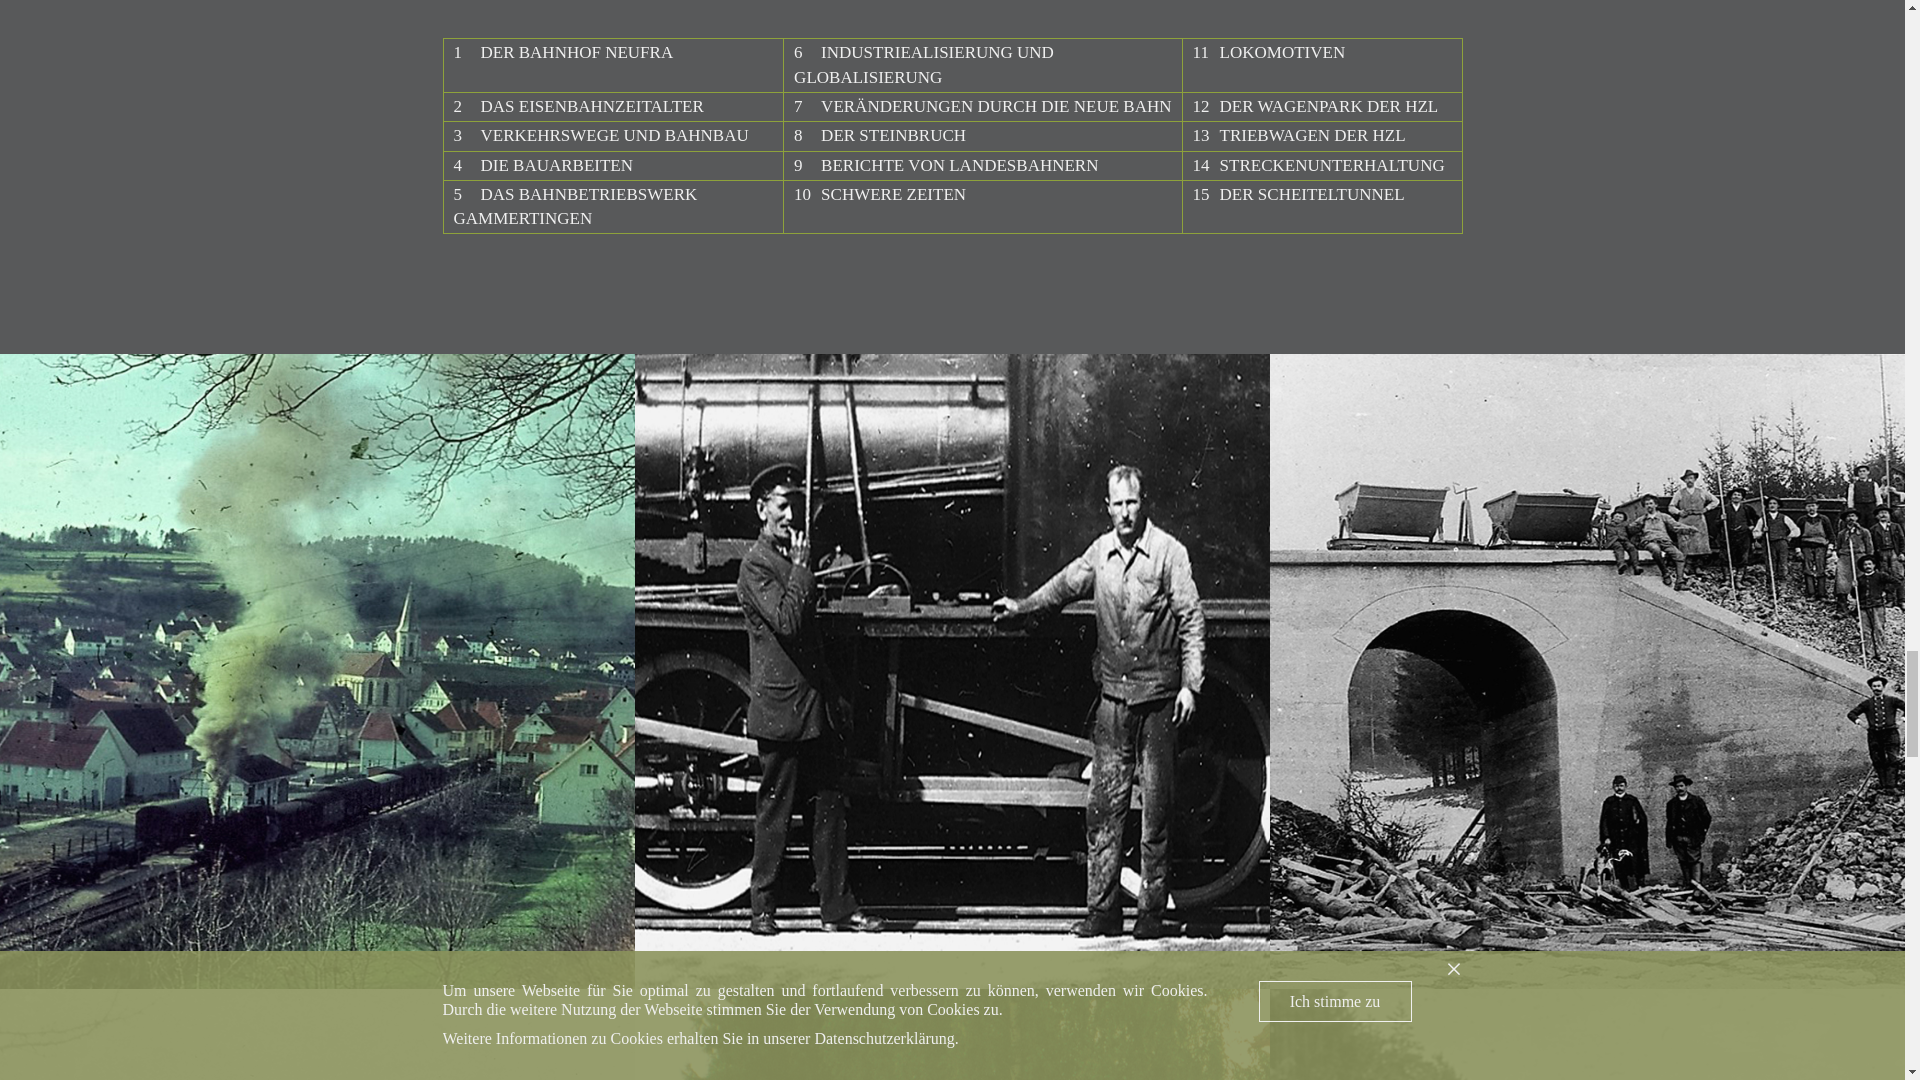 The image size is (1920, 1080). I want to click on 13TRIEBWAGEN DER HZL, so click(1298, 135).